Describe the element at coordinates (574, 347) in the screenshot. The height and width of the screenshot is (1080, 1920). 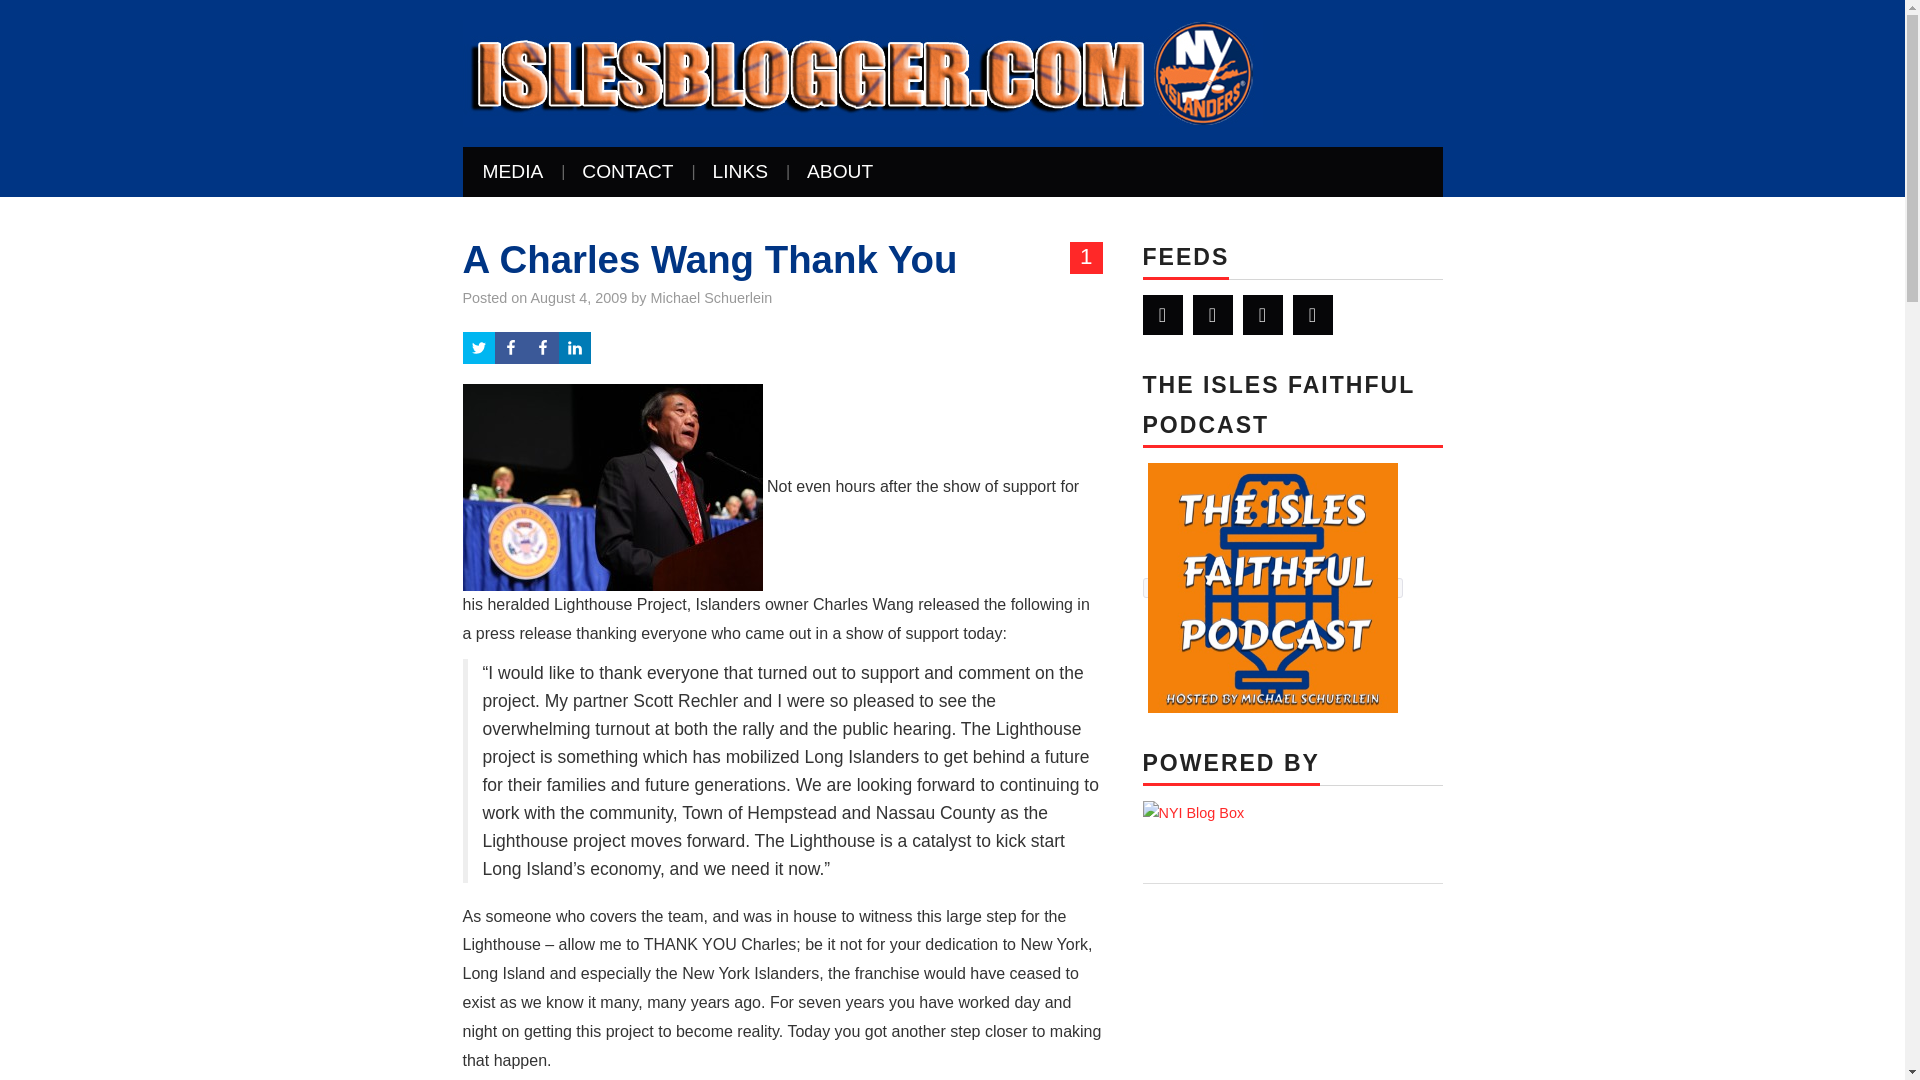
I see `Share on LinkedIn` at that location.